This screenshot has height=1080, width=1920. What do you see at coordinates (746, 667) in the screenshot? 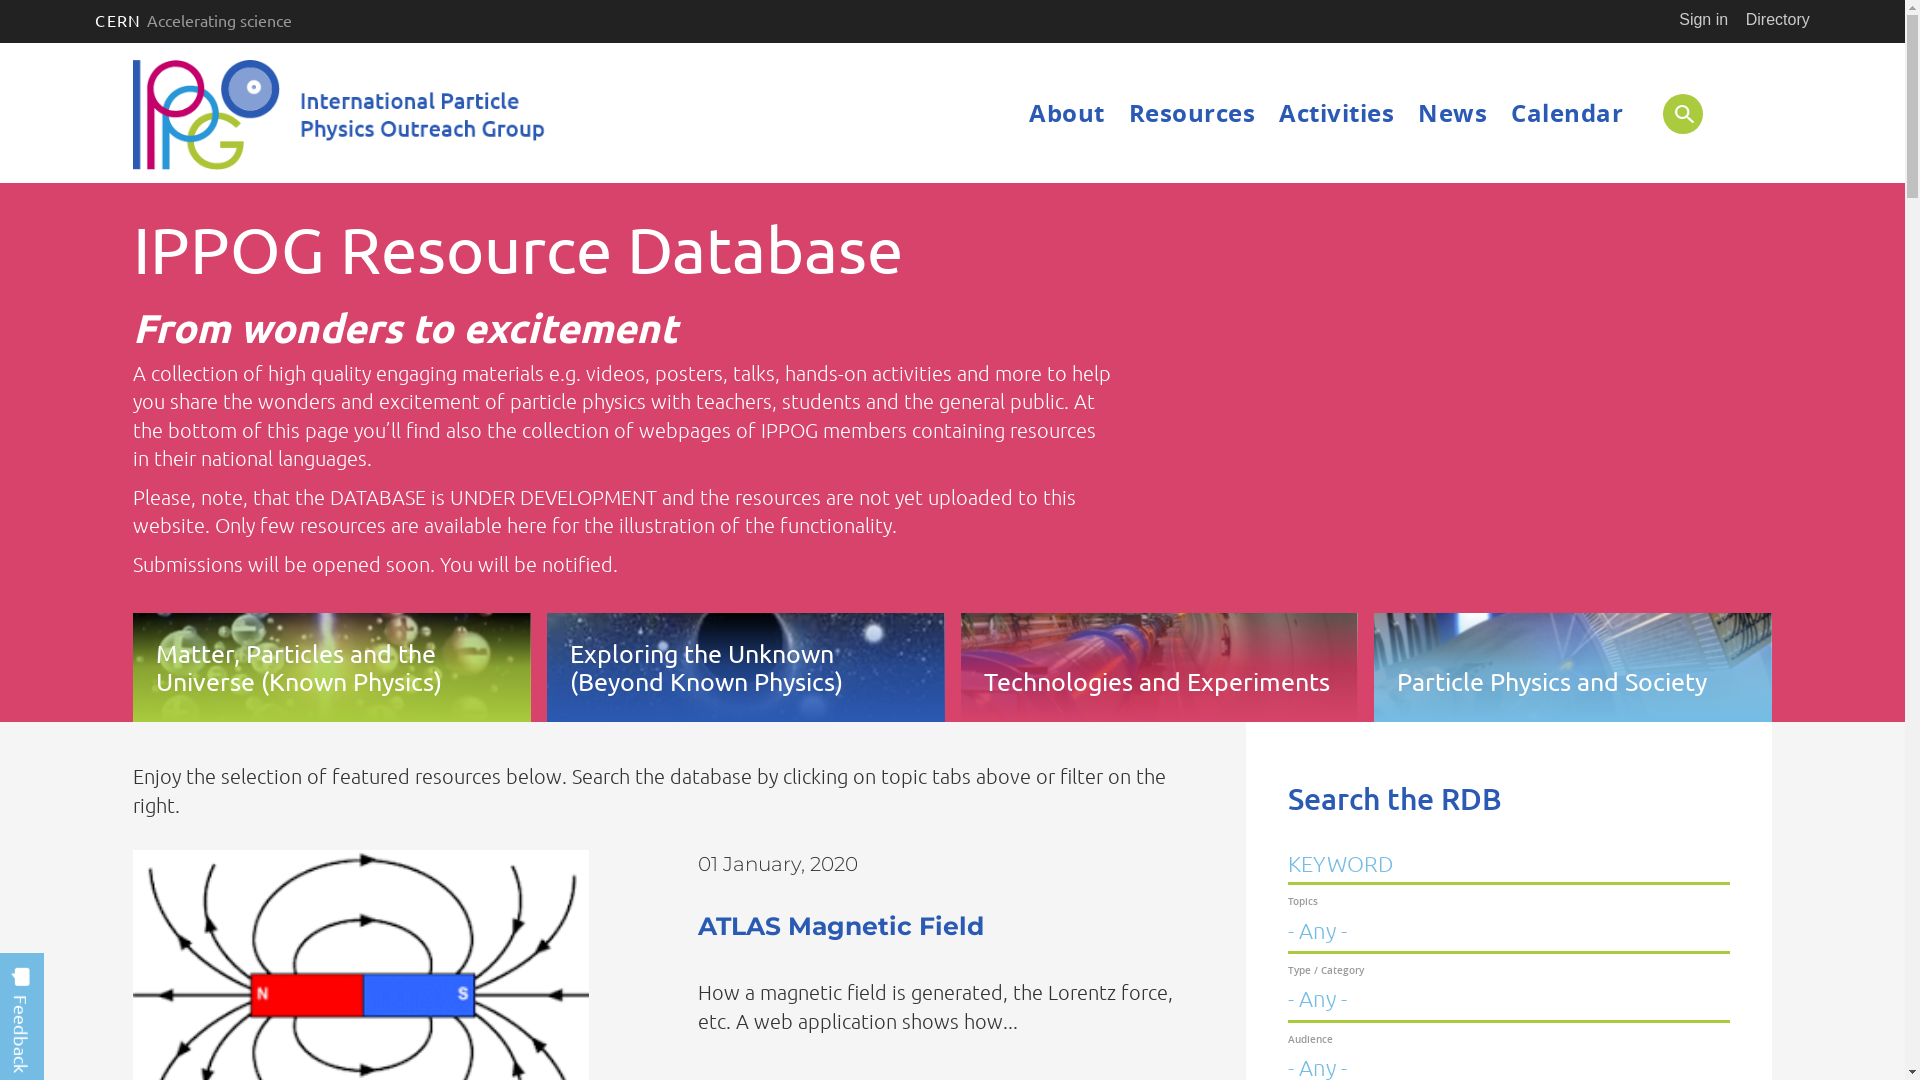
I see `Exploring the Unknown (Beyond Known Physics)` at bounding box center [746, 667].